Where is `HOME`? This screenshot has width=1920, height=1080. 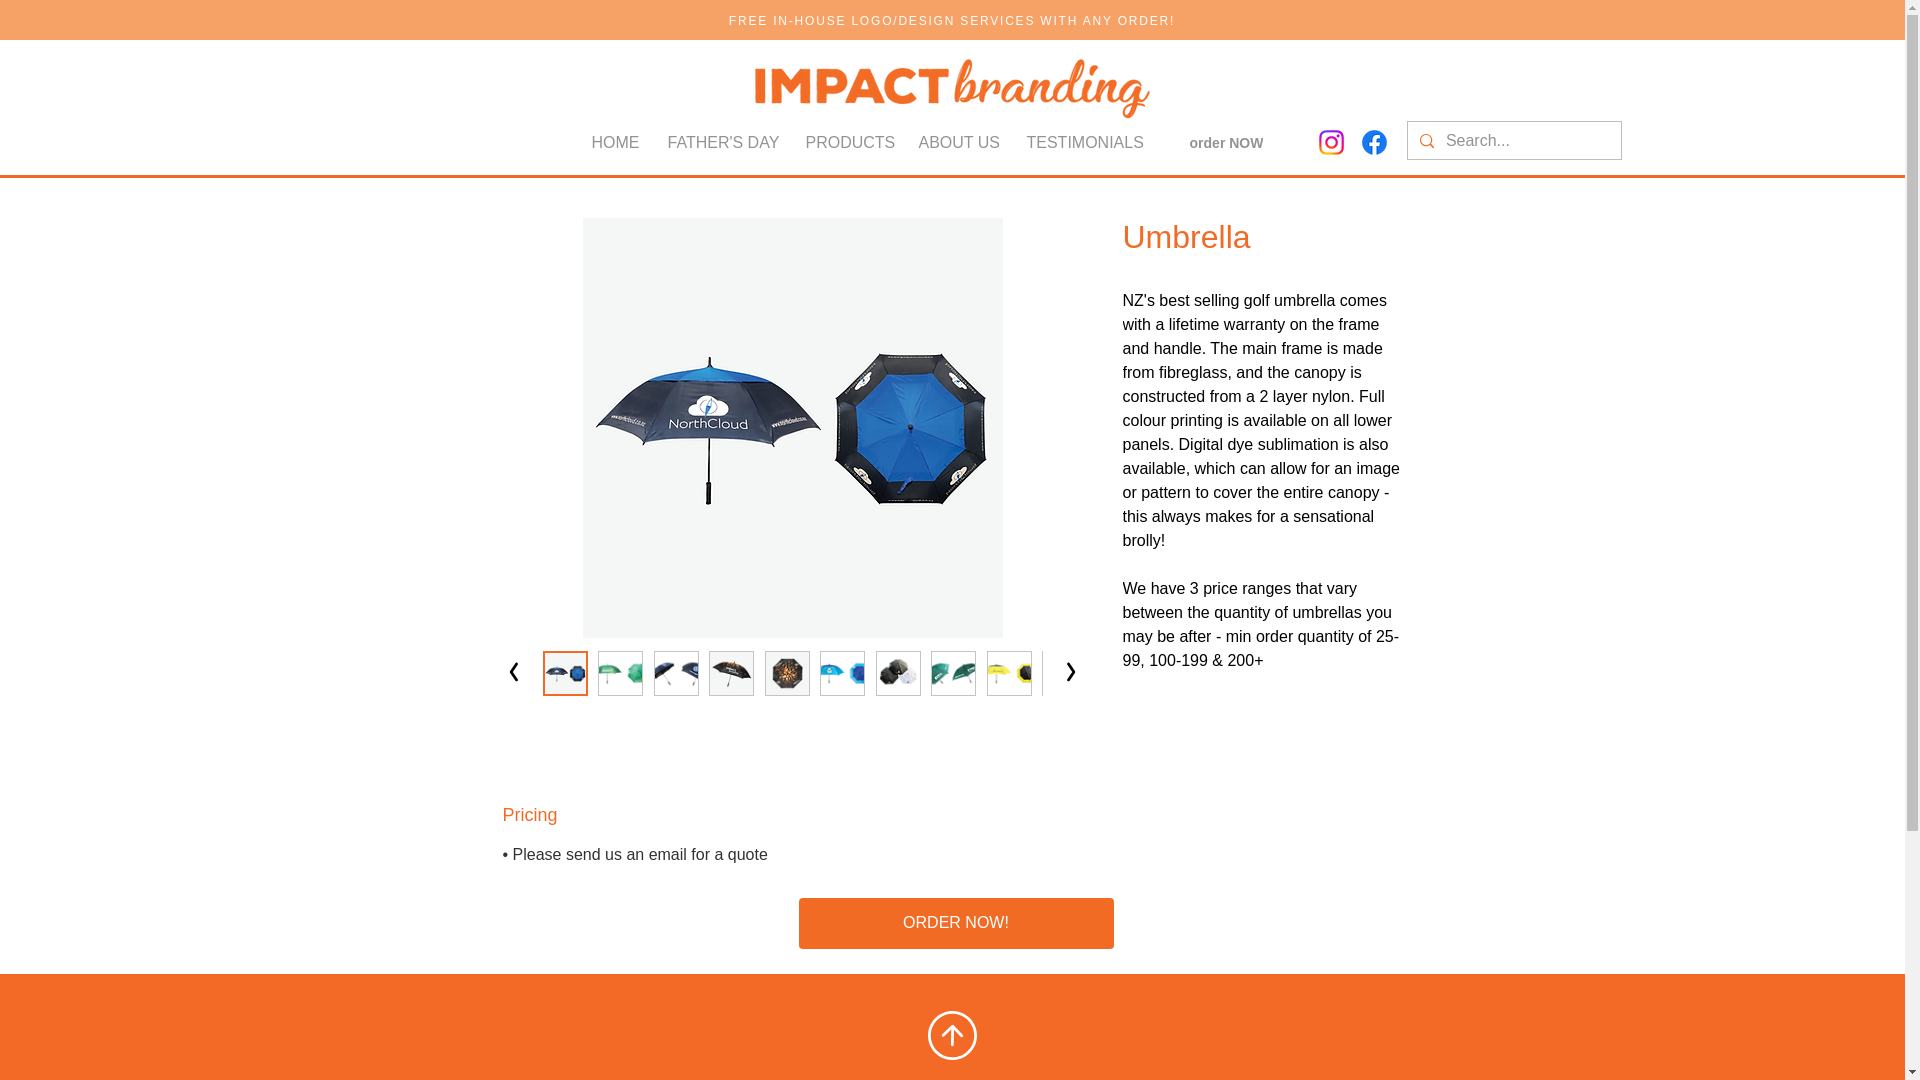
HOME is located at coordinates (614, 142).